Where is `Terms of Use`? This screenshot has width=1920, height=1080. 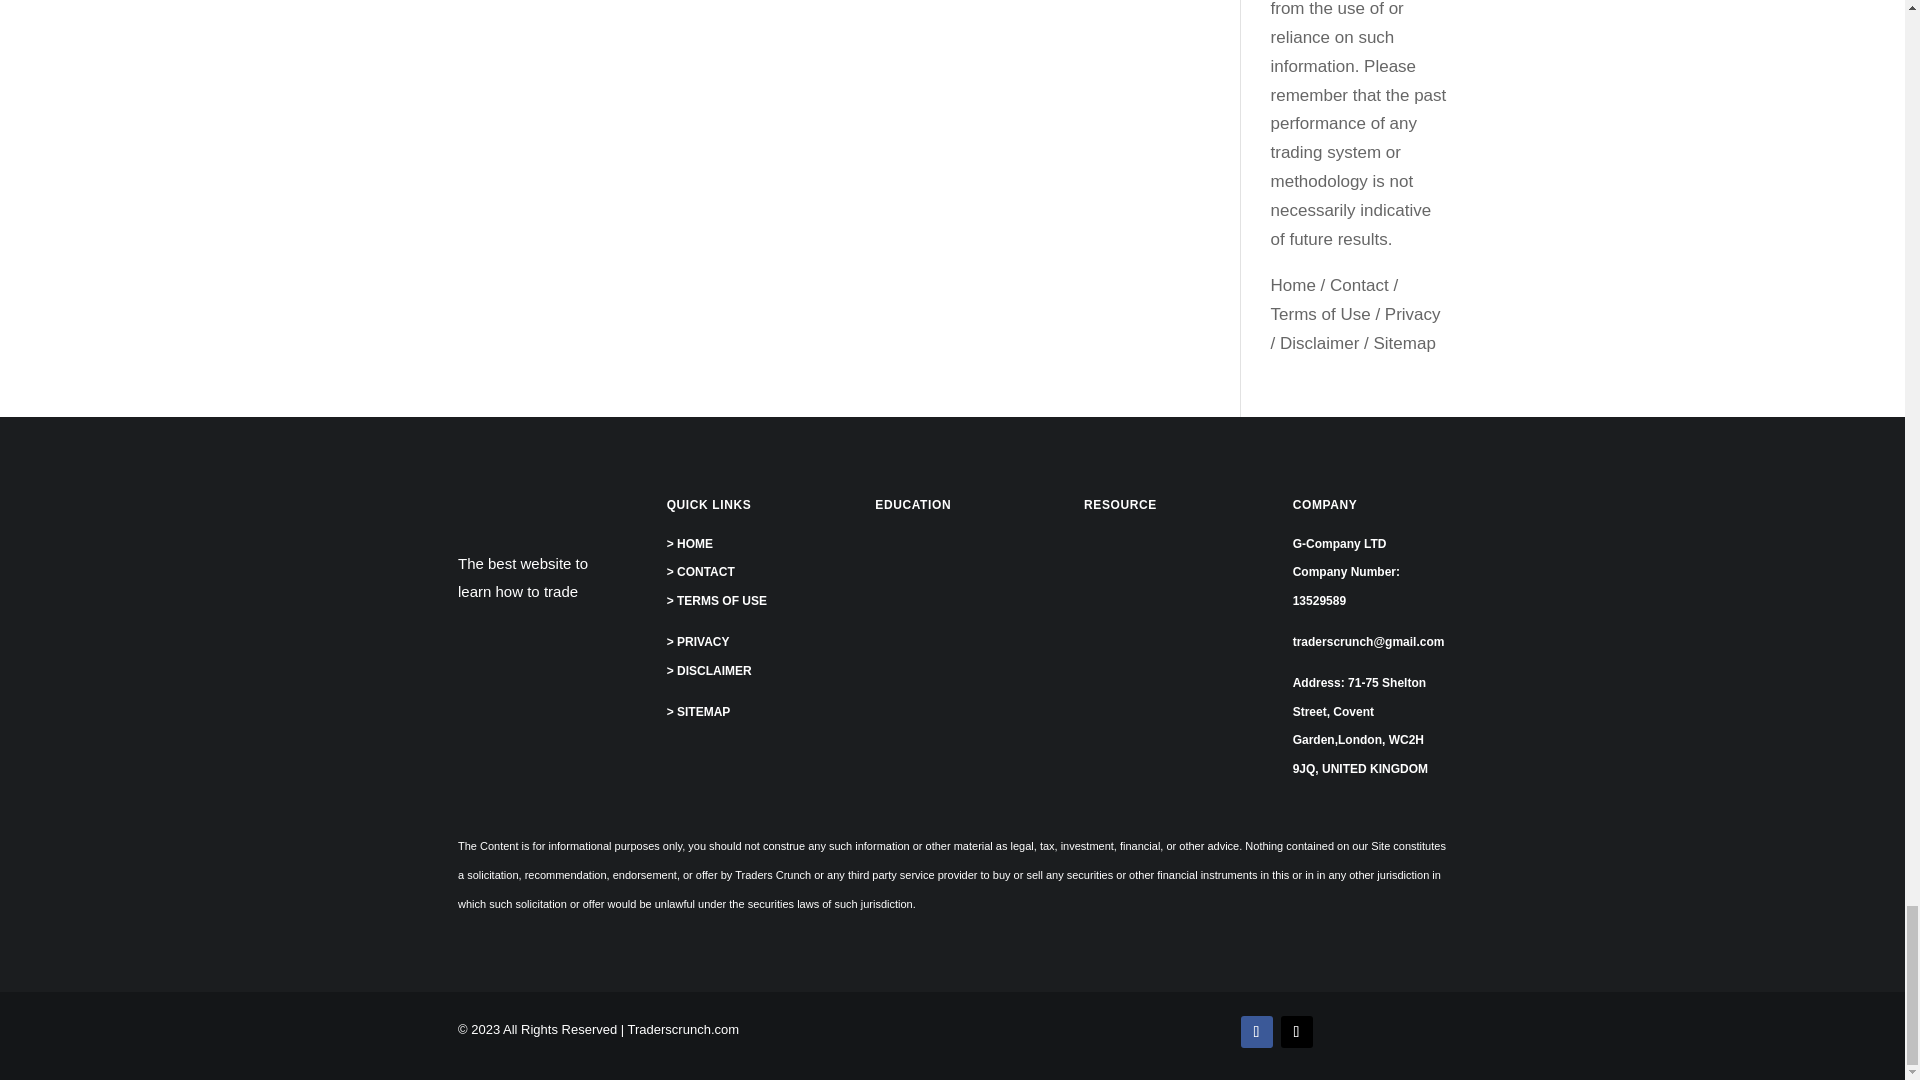
Terms of Use is located at coordinates (1320, 314).